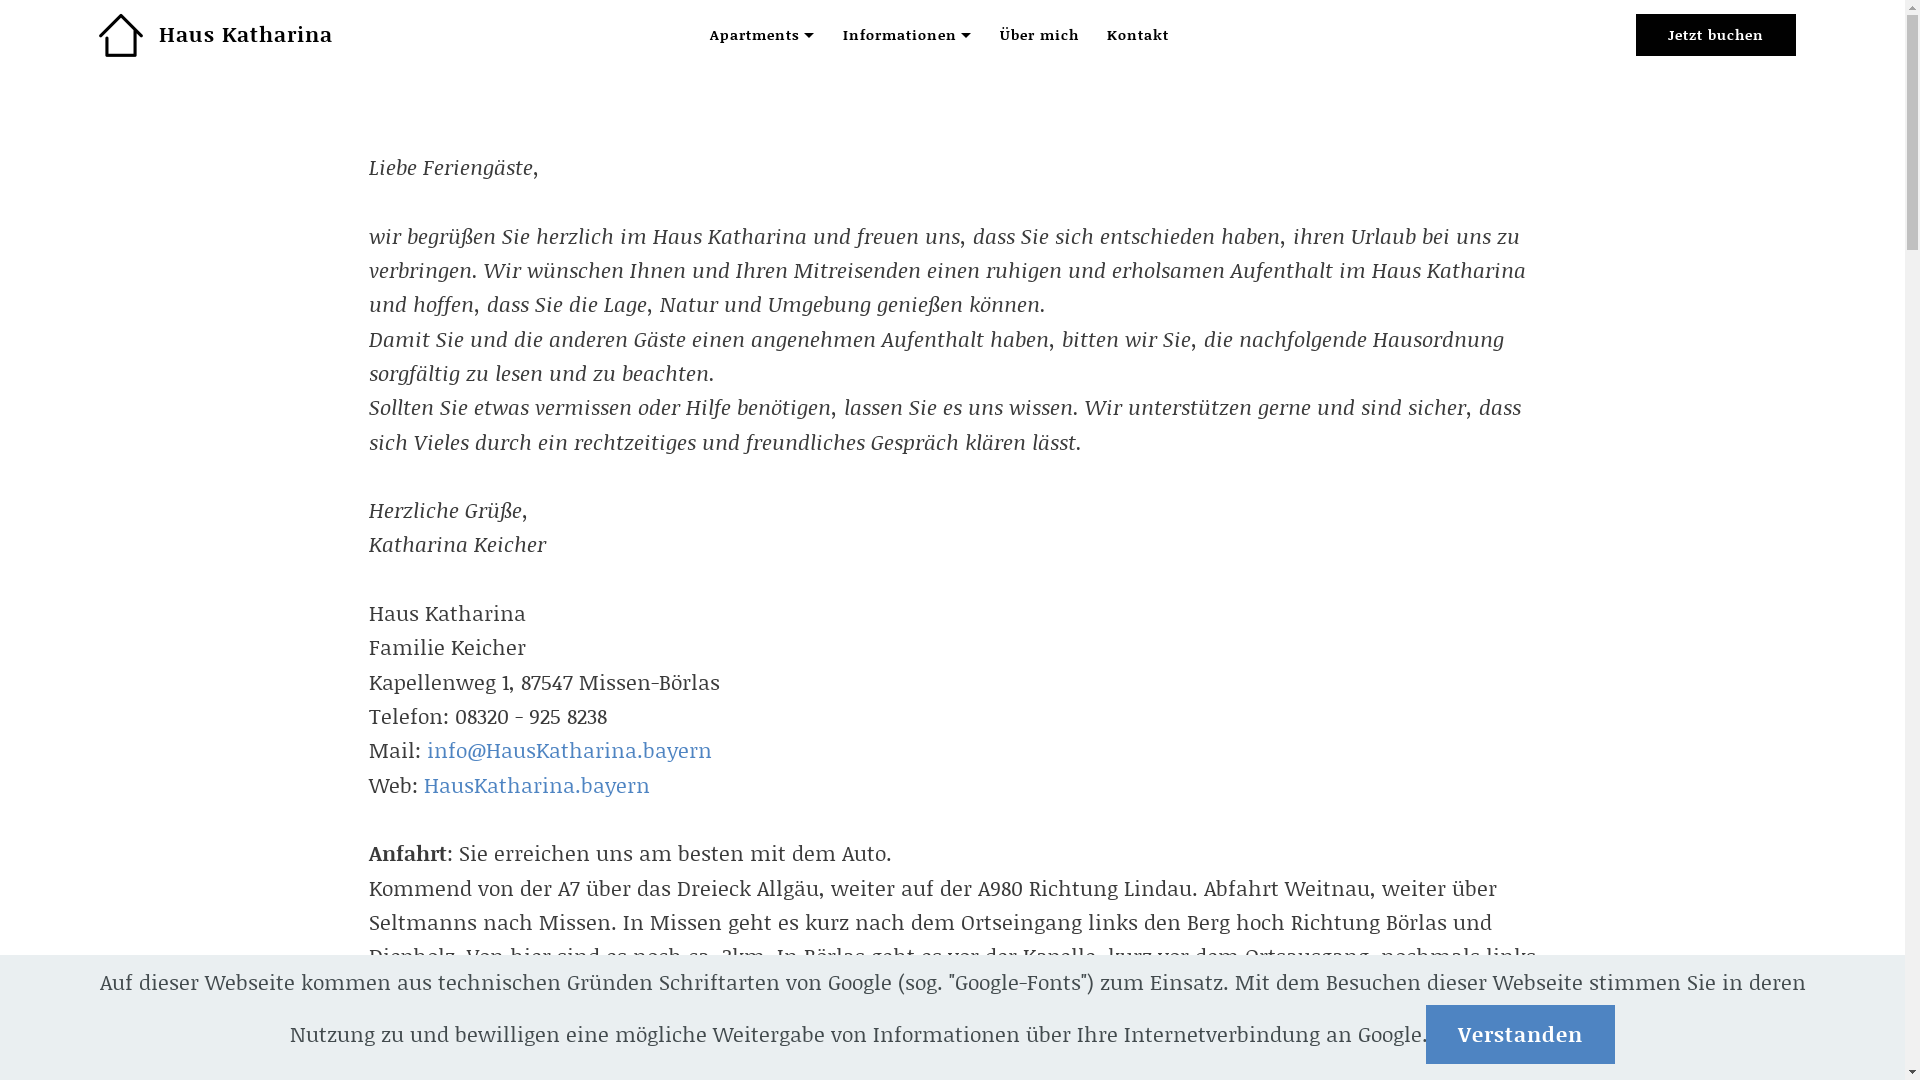 This screenshot has width=1920, height=1080. Describe the element at coordinates (246, 34) in the screenshot. I see `Haus Katharina` at that location.